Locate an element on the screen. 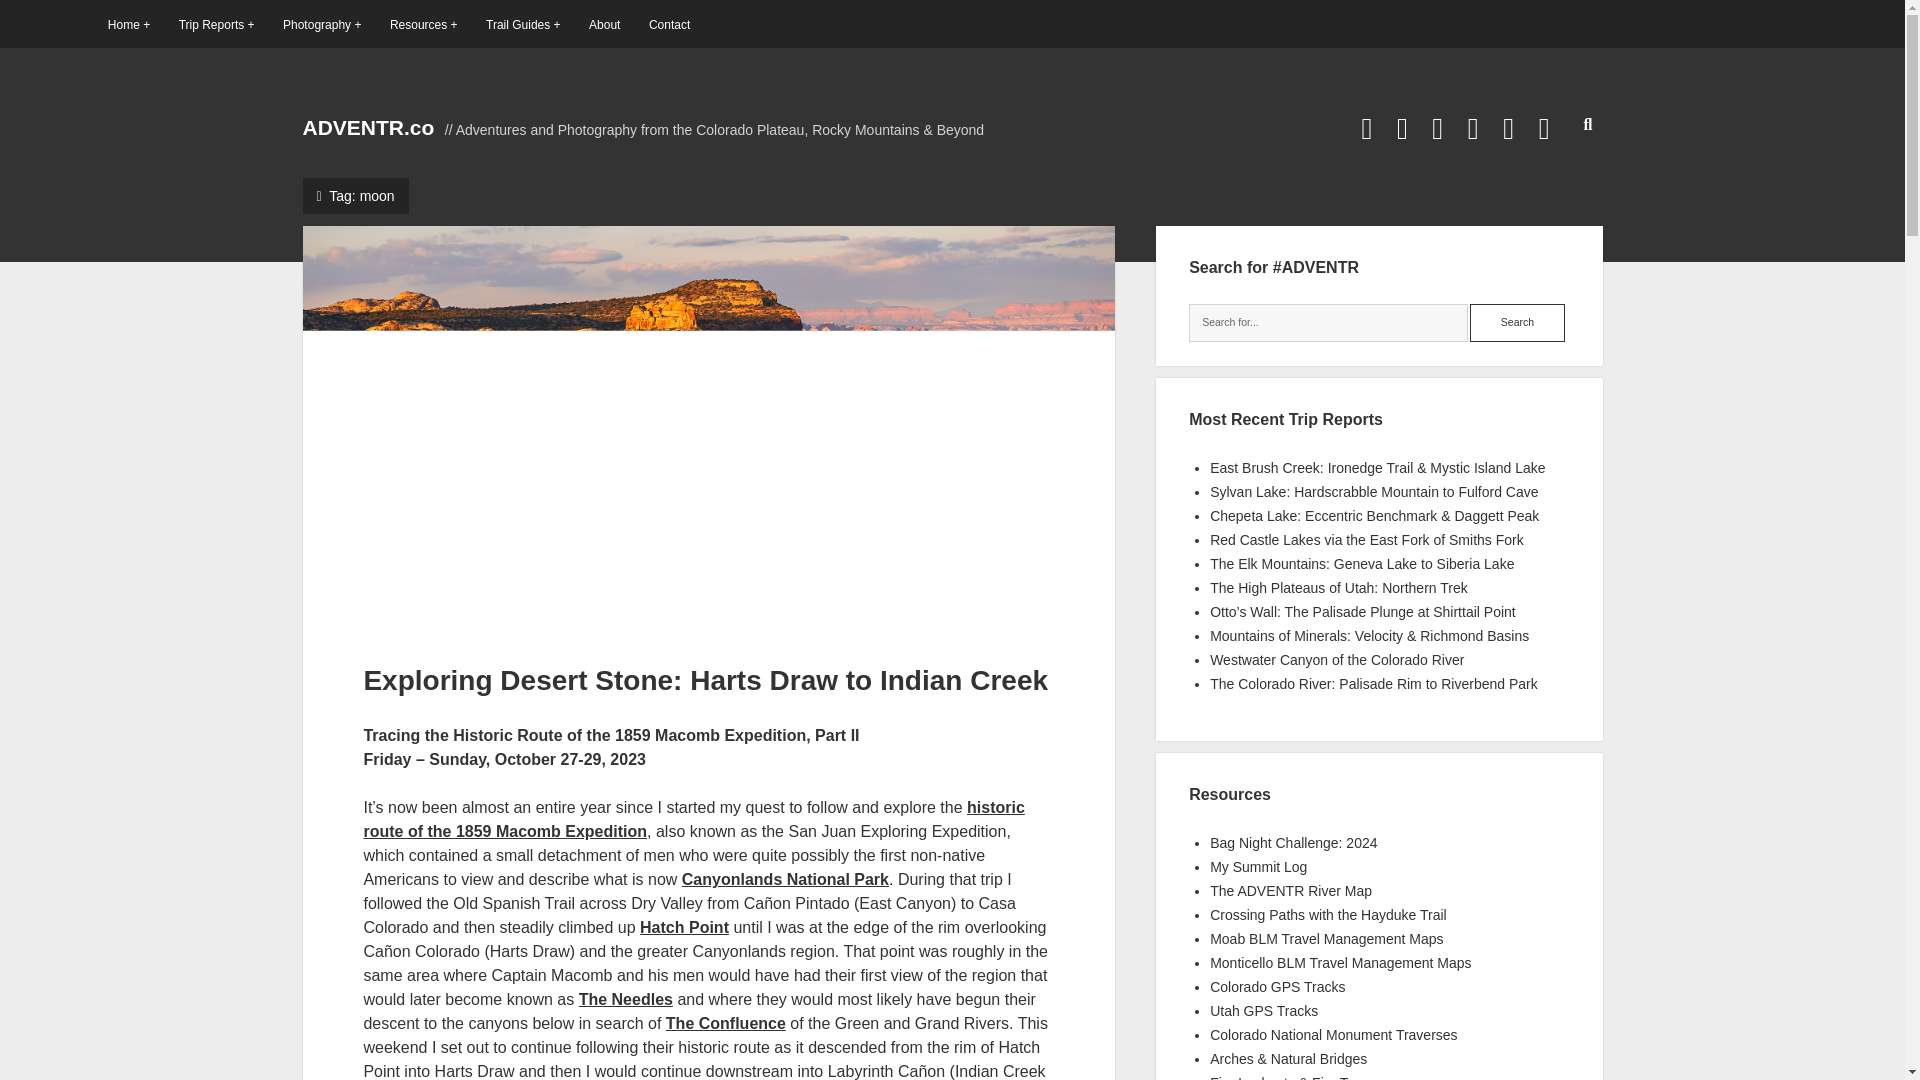  Home is located at coordinates (128, 24).